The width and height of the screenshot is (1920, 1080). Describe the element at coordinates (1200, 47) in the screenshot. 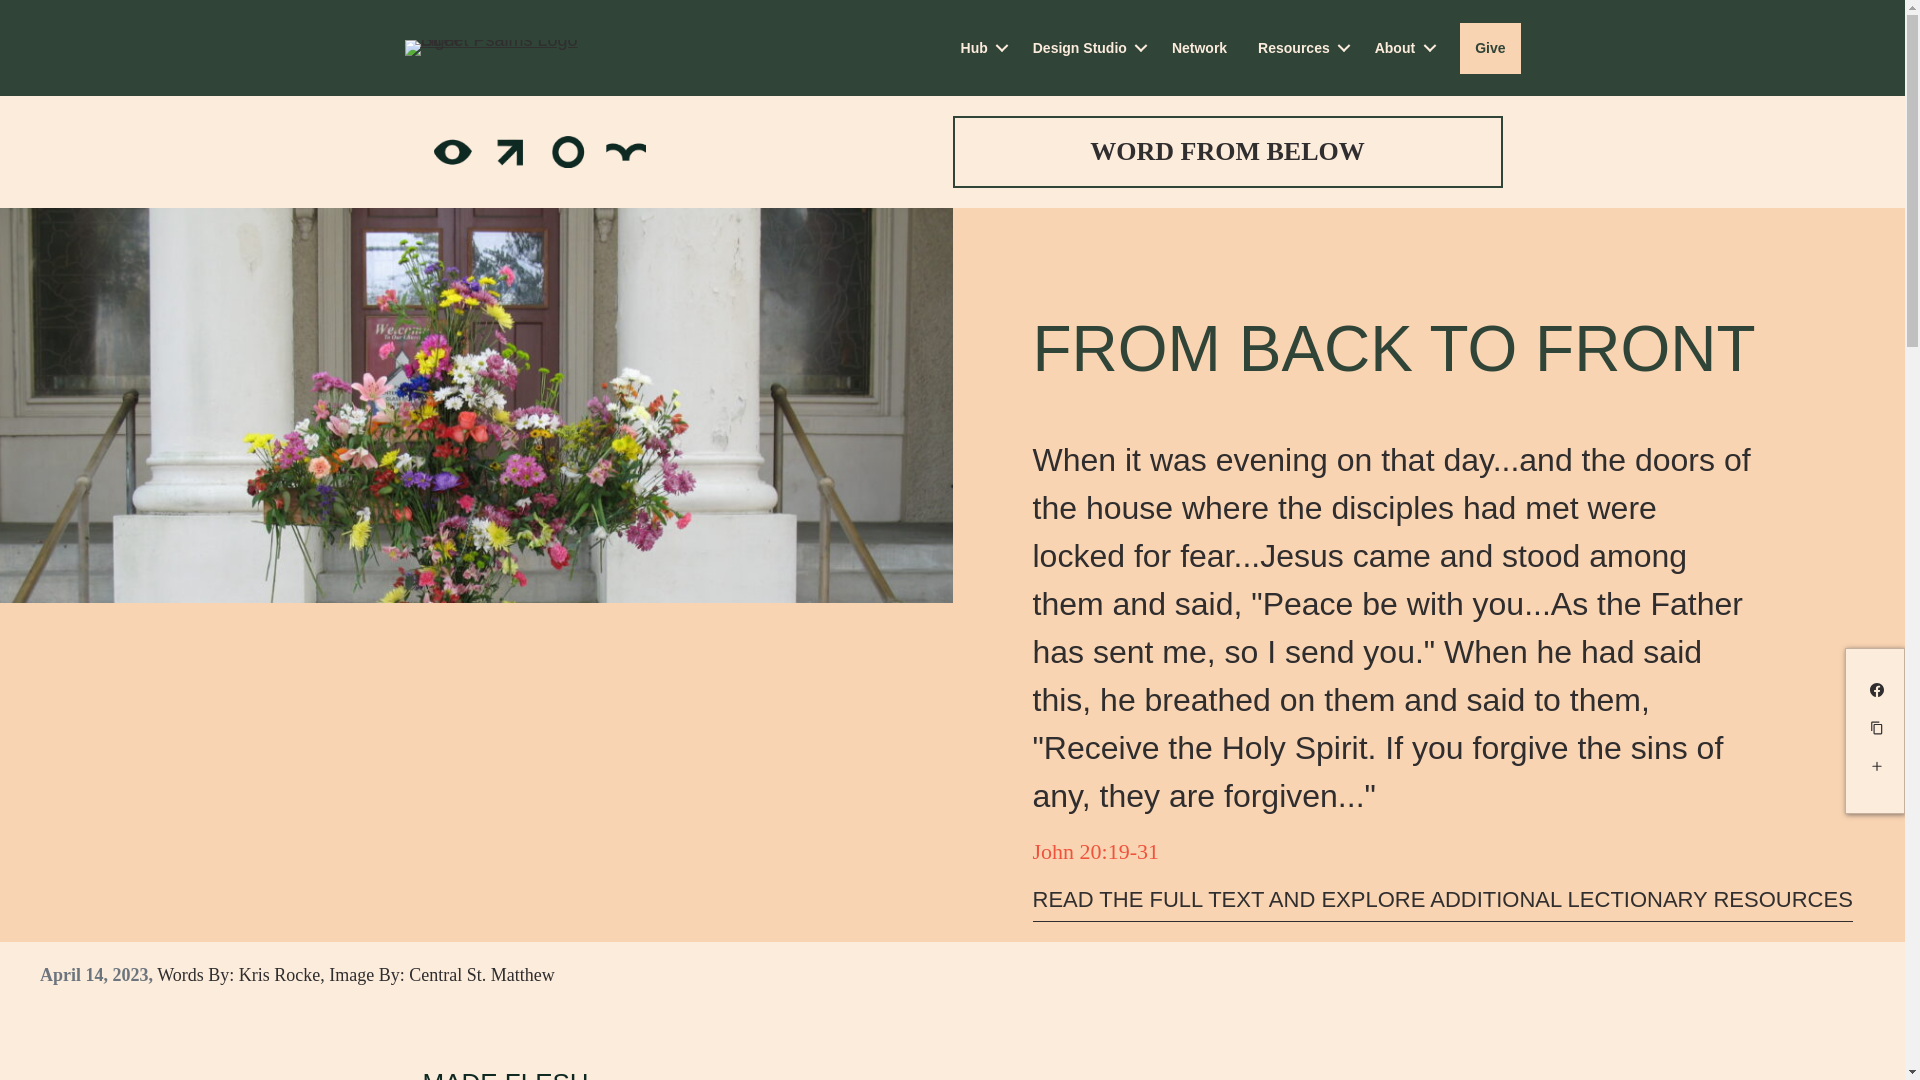

I see `Network` at that location.